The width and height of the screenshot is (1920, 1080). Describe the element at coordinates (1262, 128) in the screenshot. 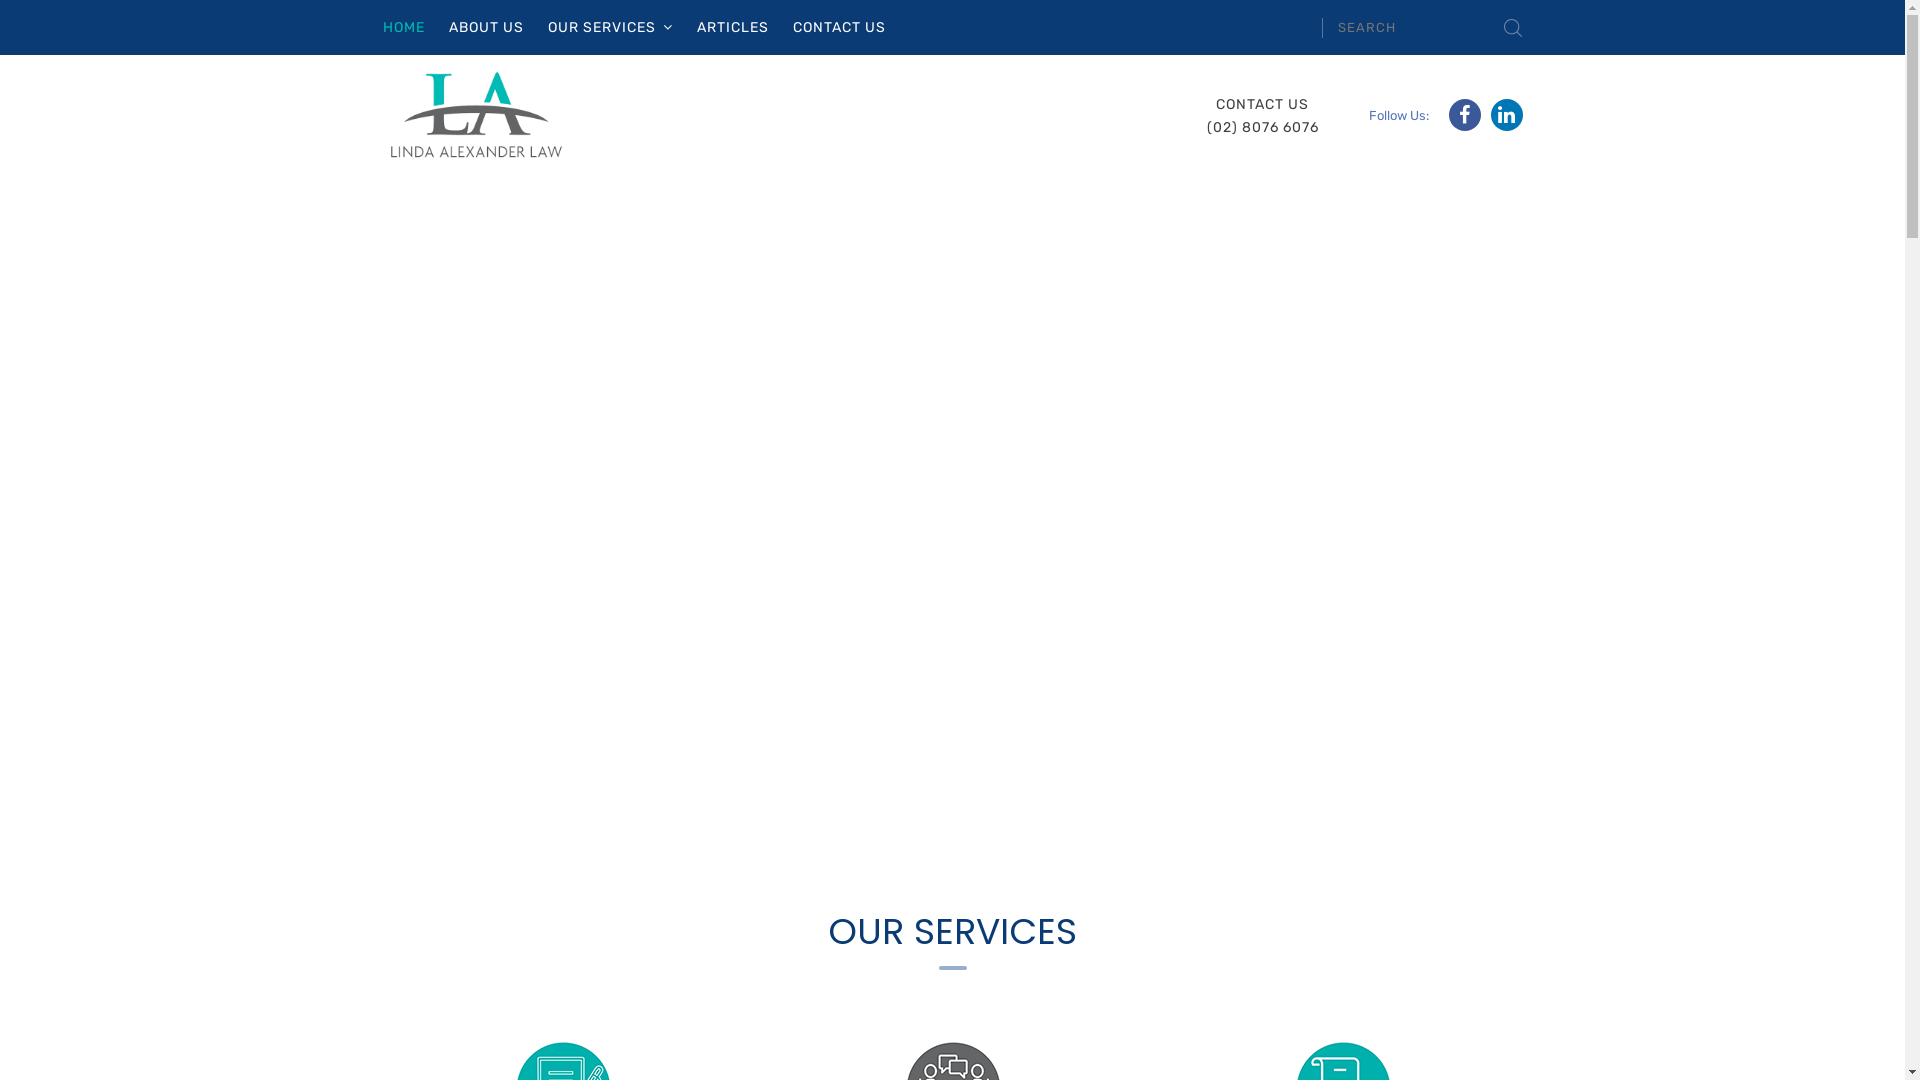

I see `(02) 8076 6076` at that location.